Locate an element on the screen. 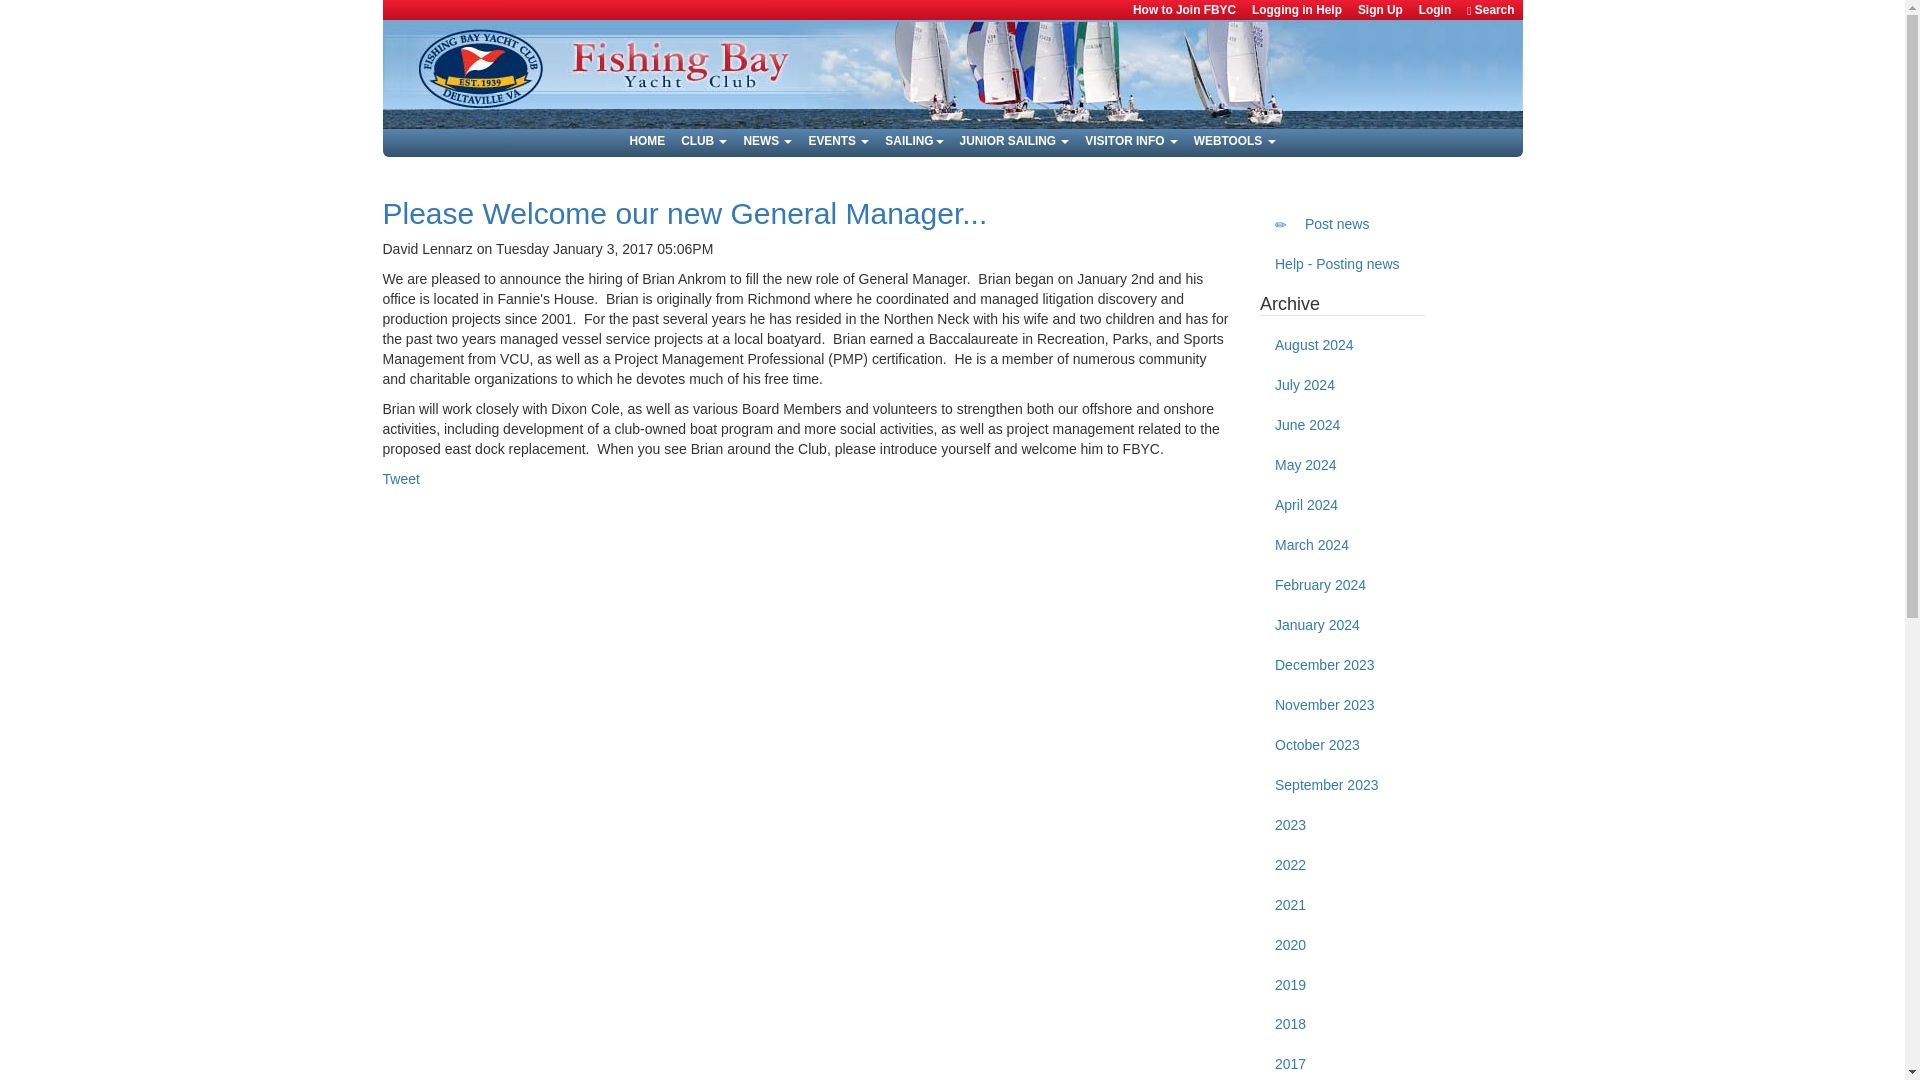  NEWS is located at coordinates (768, 140).